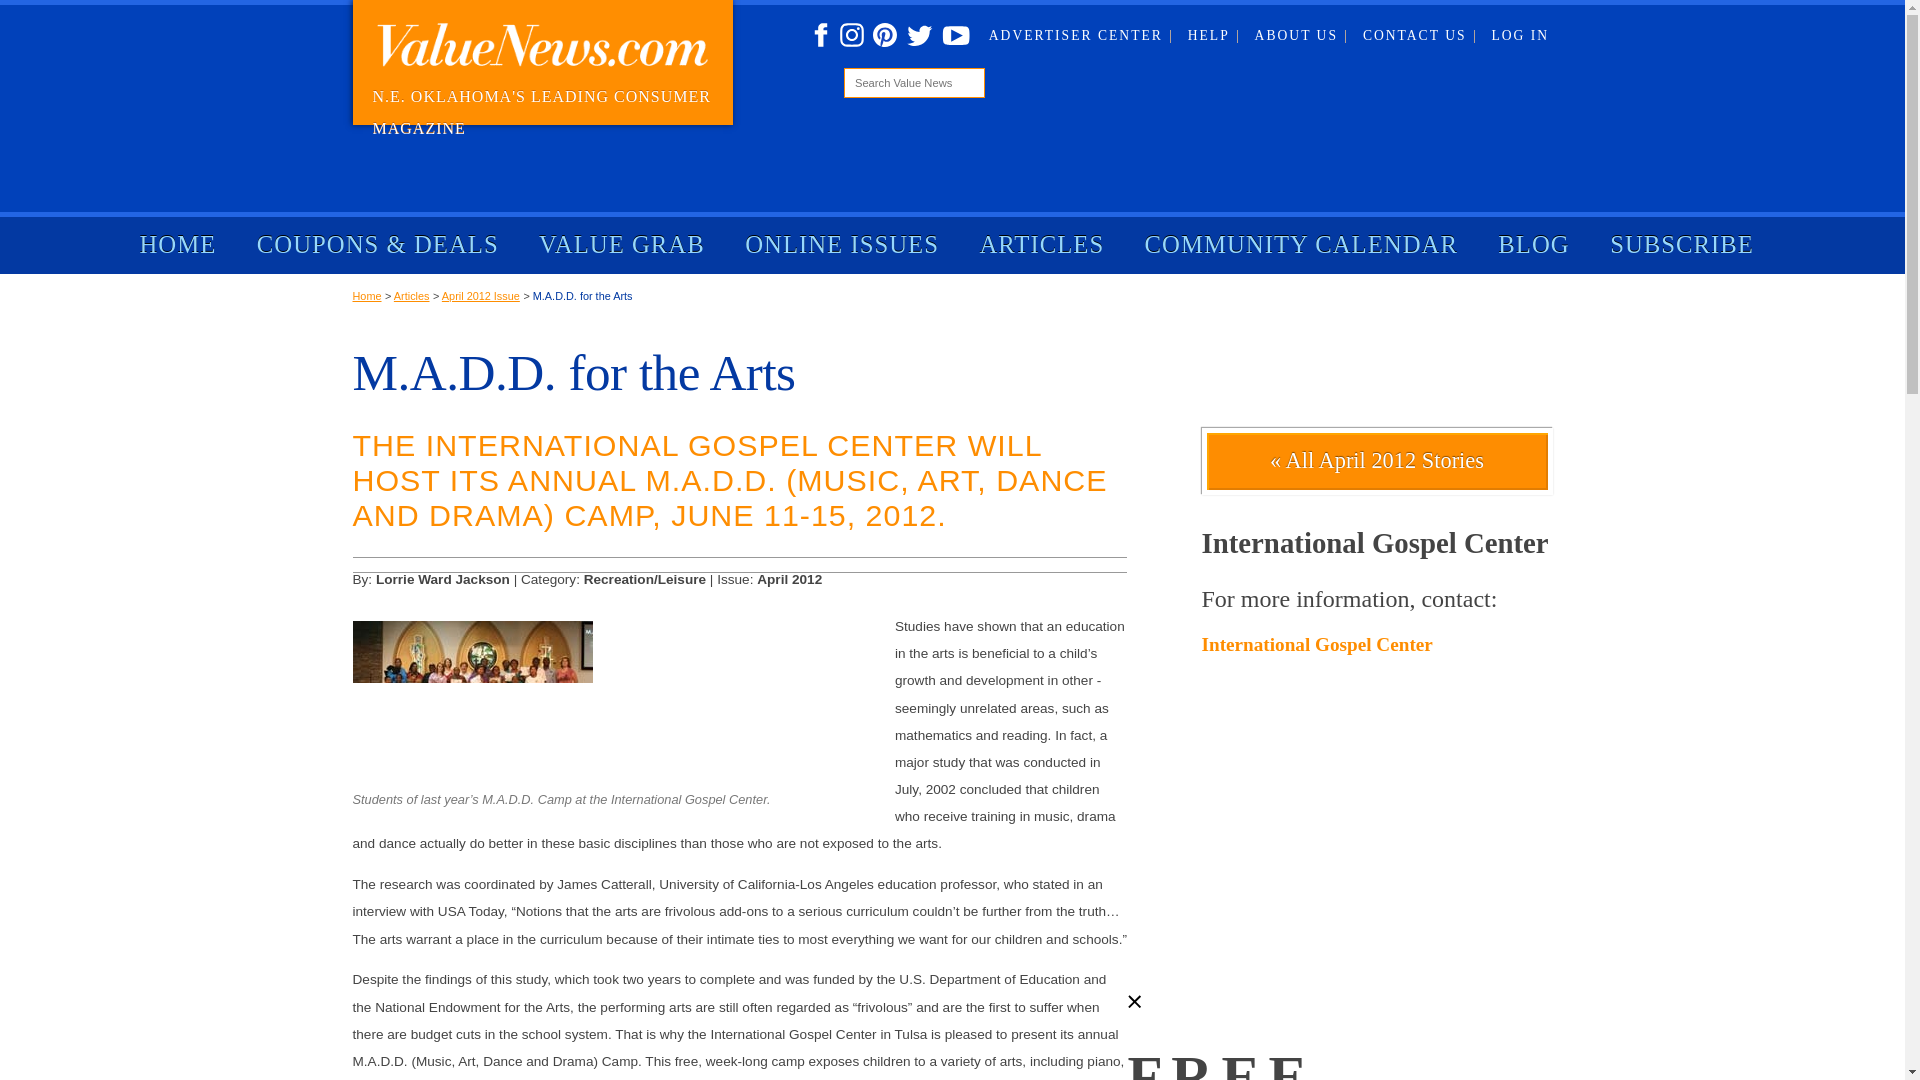  I want to click on SUBSCRIBE, so click(1682, 245).